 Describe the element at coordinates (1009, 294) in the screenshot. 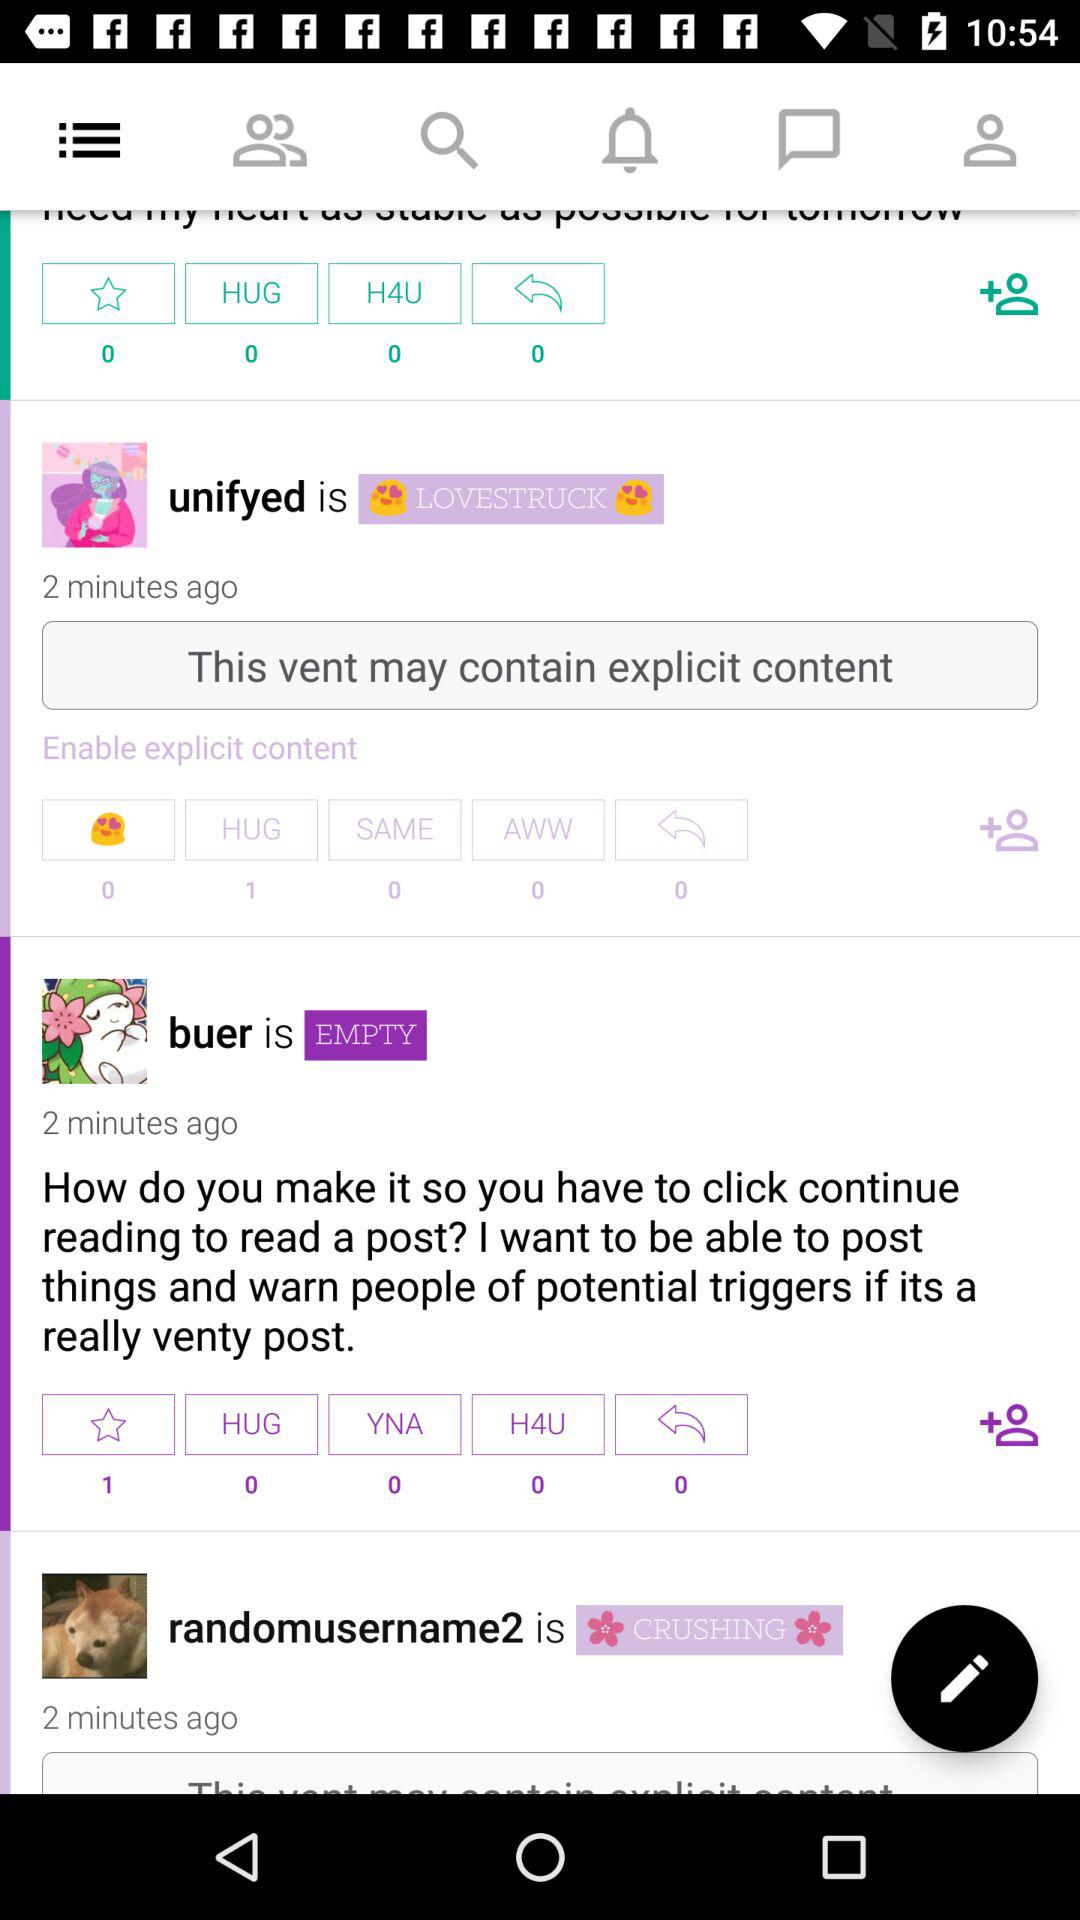

I see `more contact adding button` at that location.